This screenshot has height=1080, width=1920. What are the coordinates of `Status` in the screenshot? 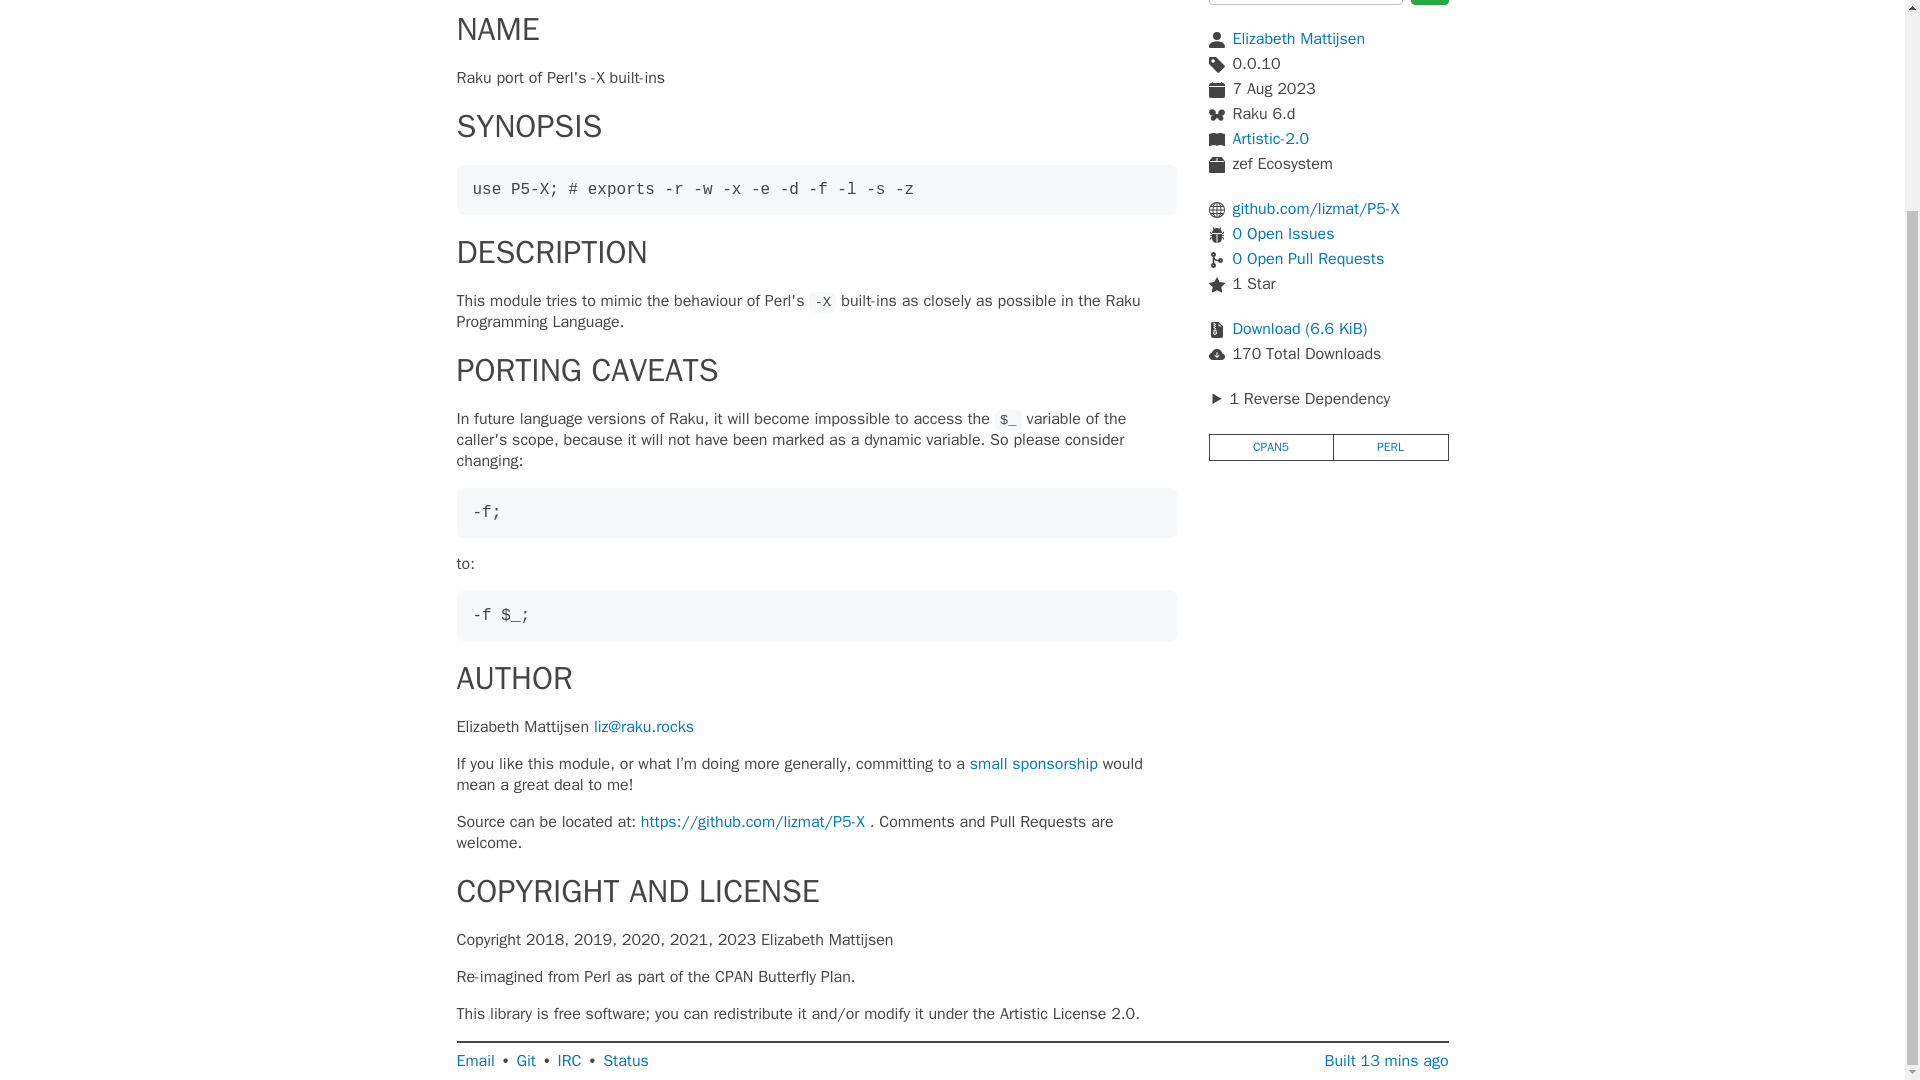 It's located at (625, 1061).